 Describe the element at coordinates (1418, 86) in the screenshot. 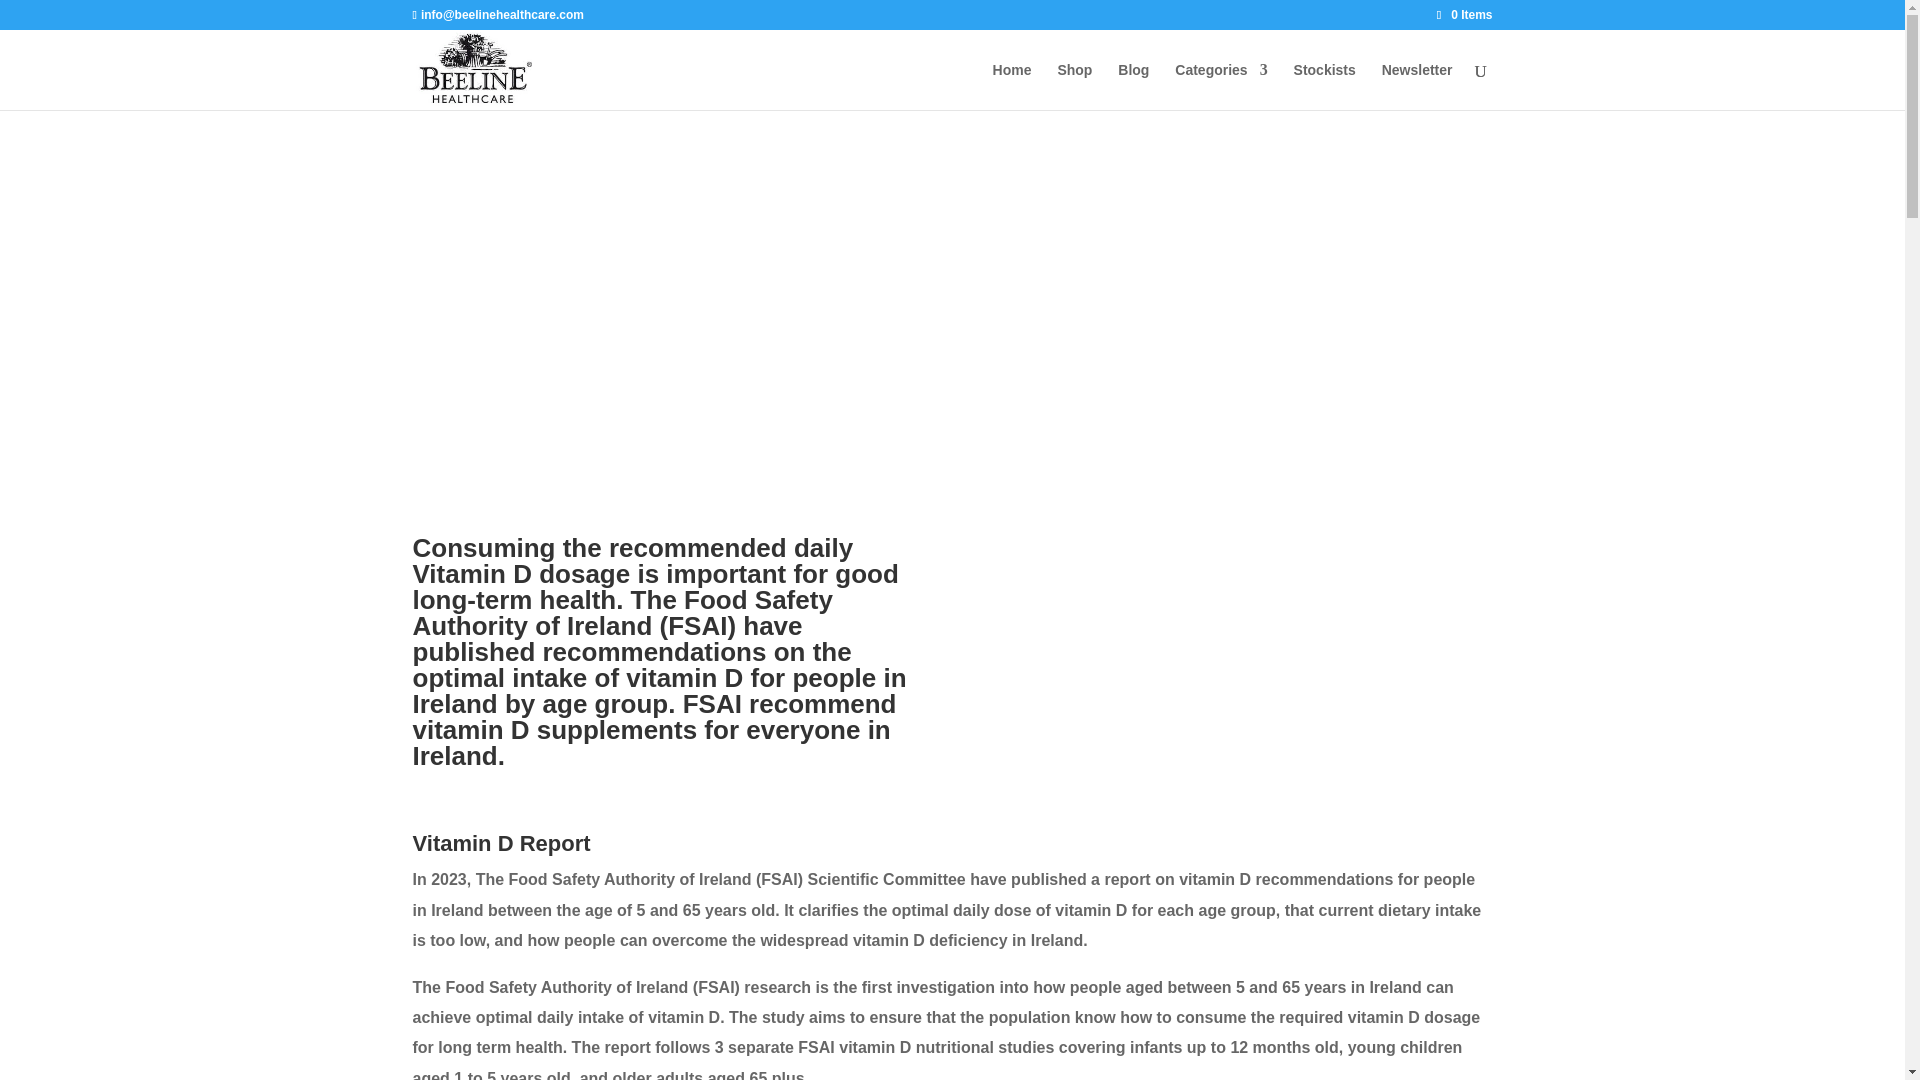

I see `Newsletter` at that location.